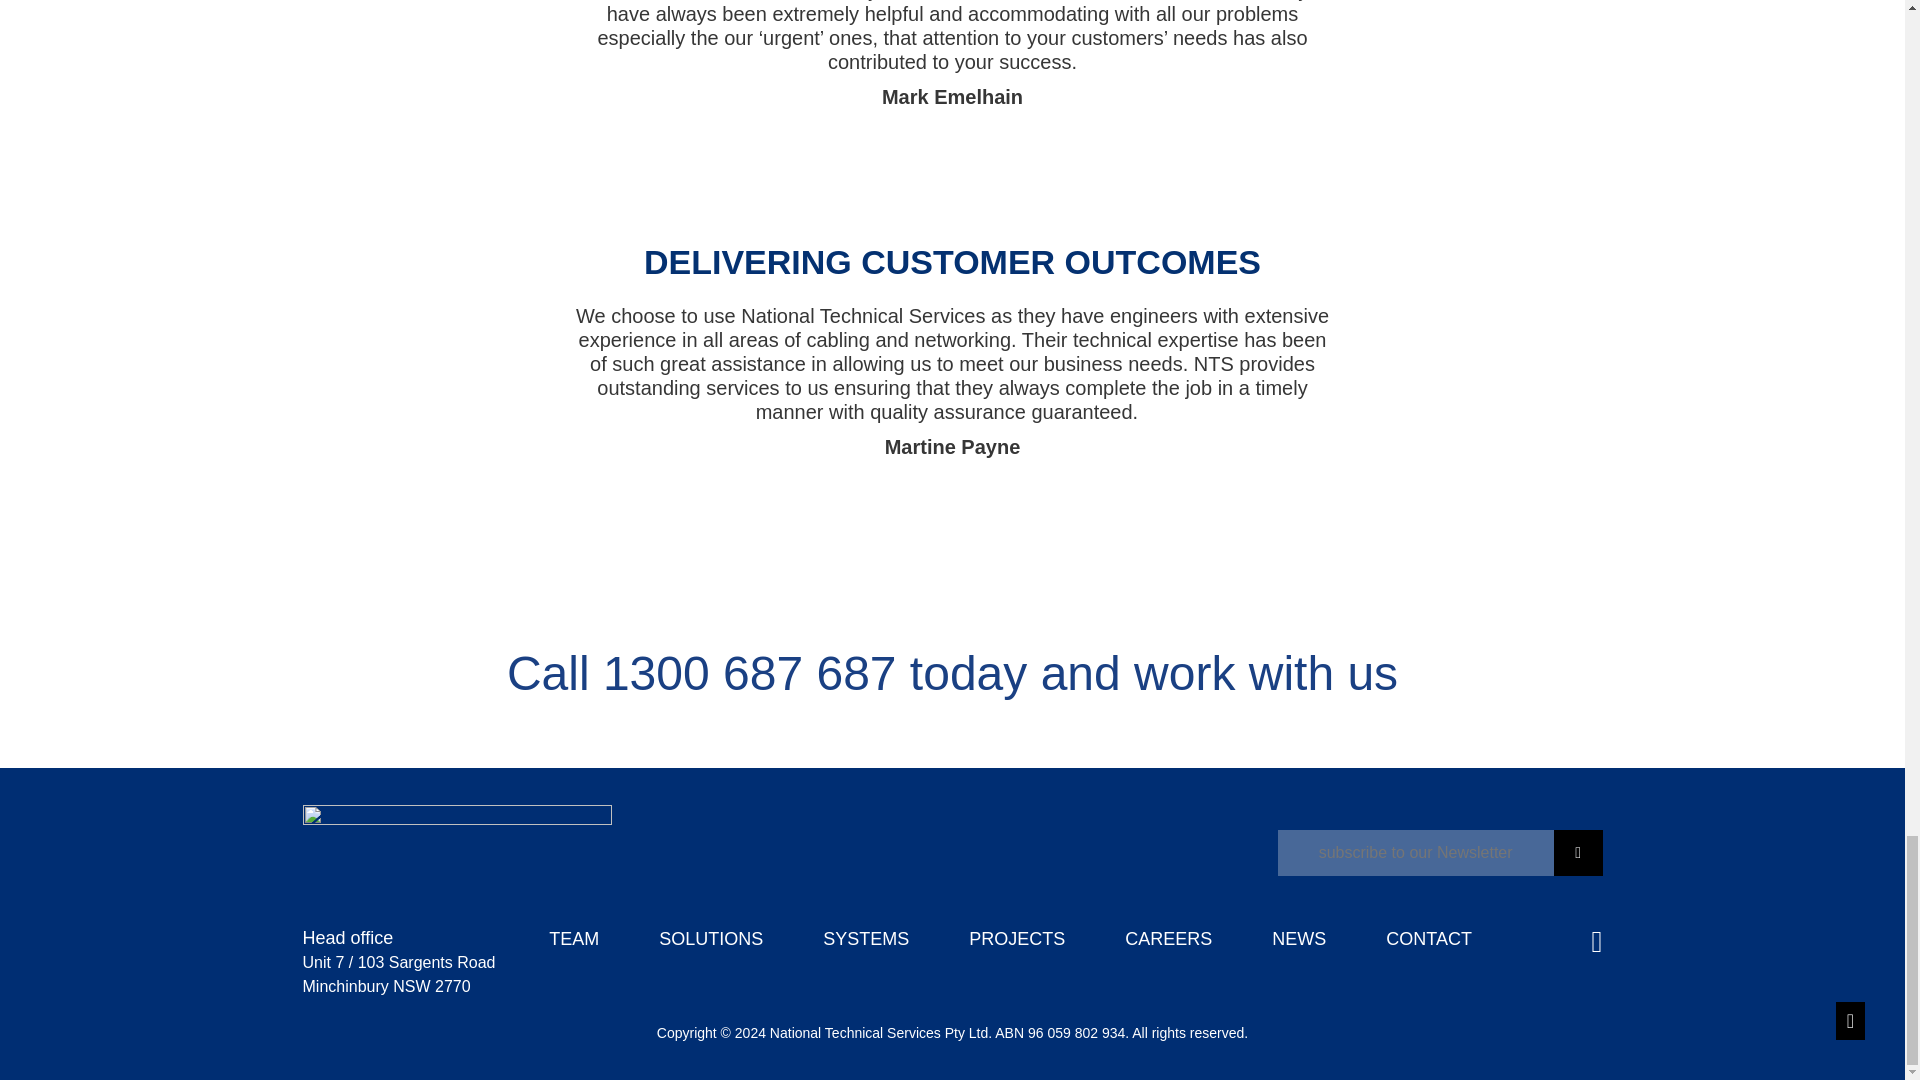  What do you see at coordinates (1017, 938) in the screenshot?
I see `PROJECTS` at bounding box center [1017, 938].